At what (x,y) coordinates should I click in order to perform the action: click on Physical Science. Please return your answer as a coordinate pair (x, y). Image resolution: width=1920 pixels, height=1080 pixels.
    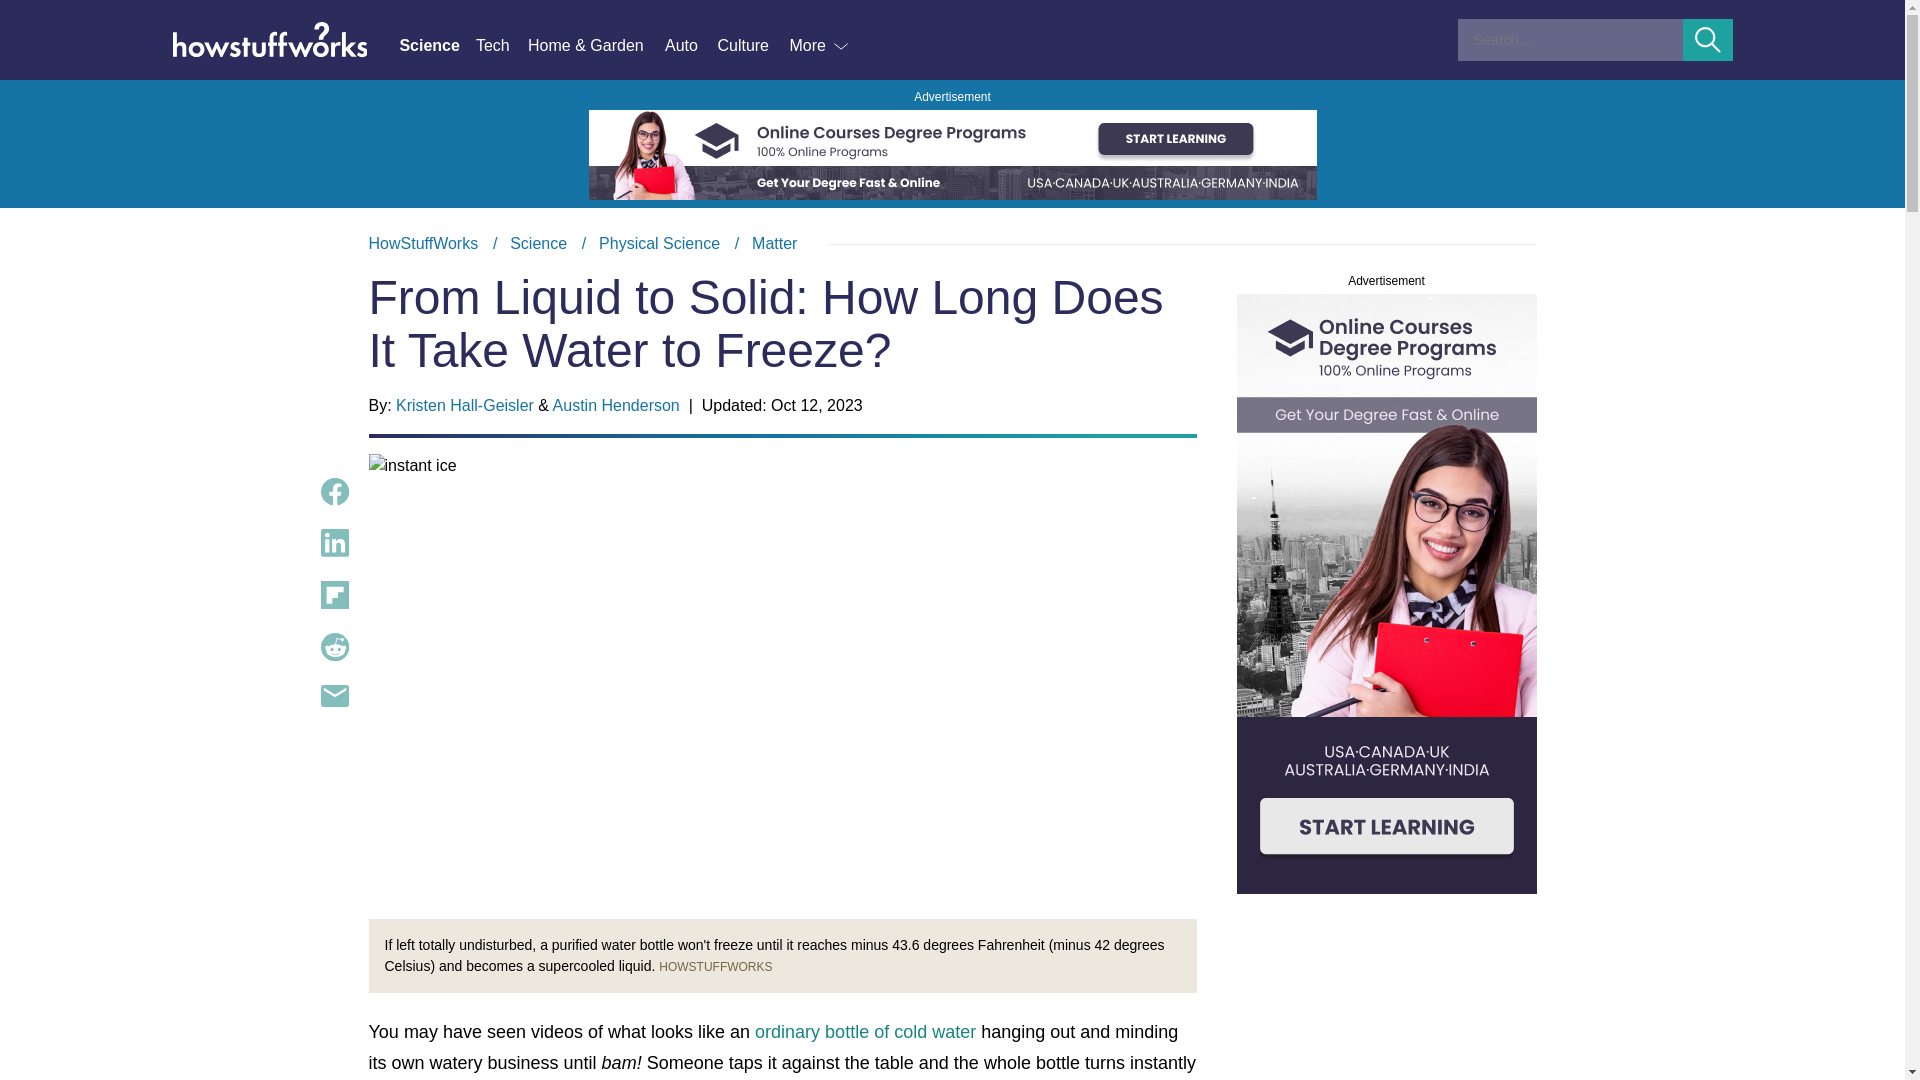
    Looking at the image, I should click on (660, 243).